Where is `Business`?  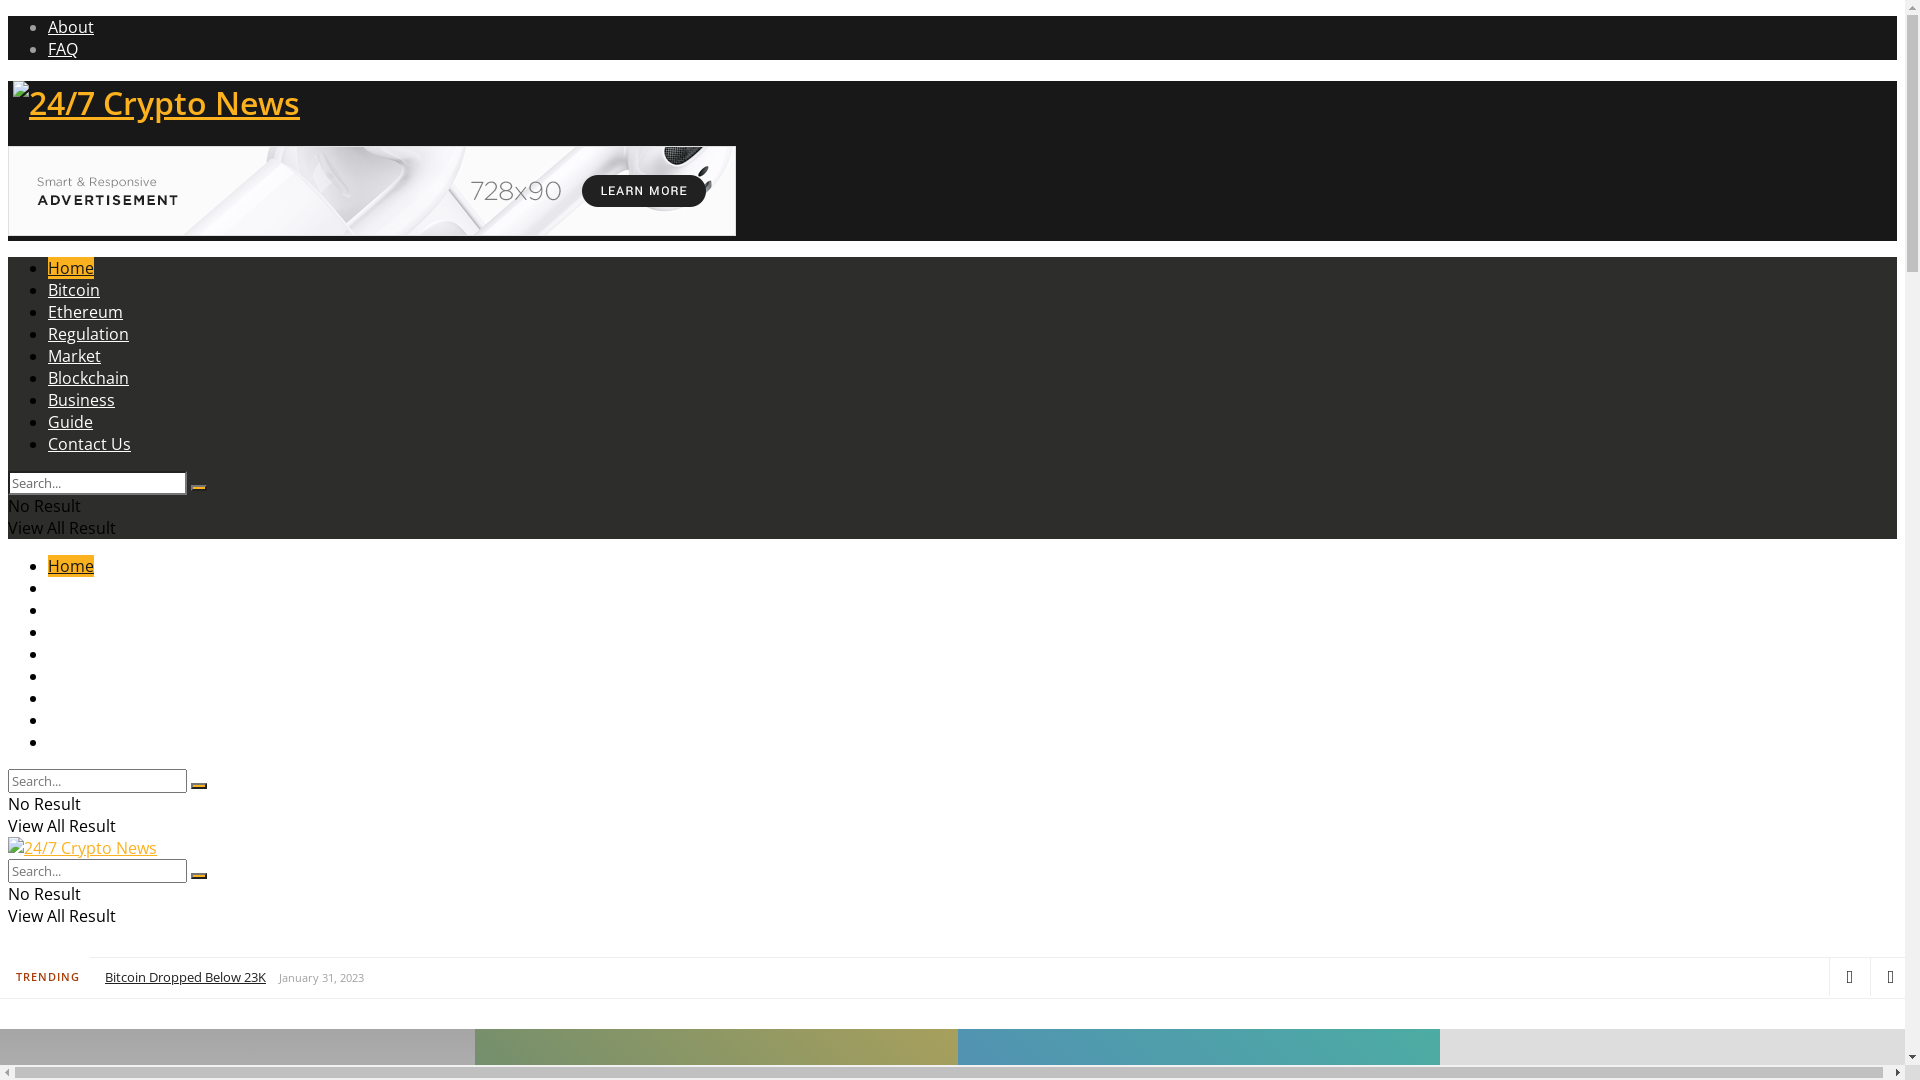 Business is located at coordinates (82, 400).